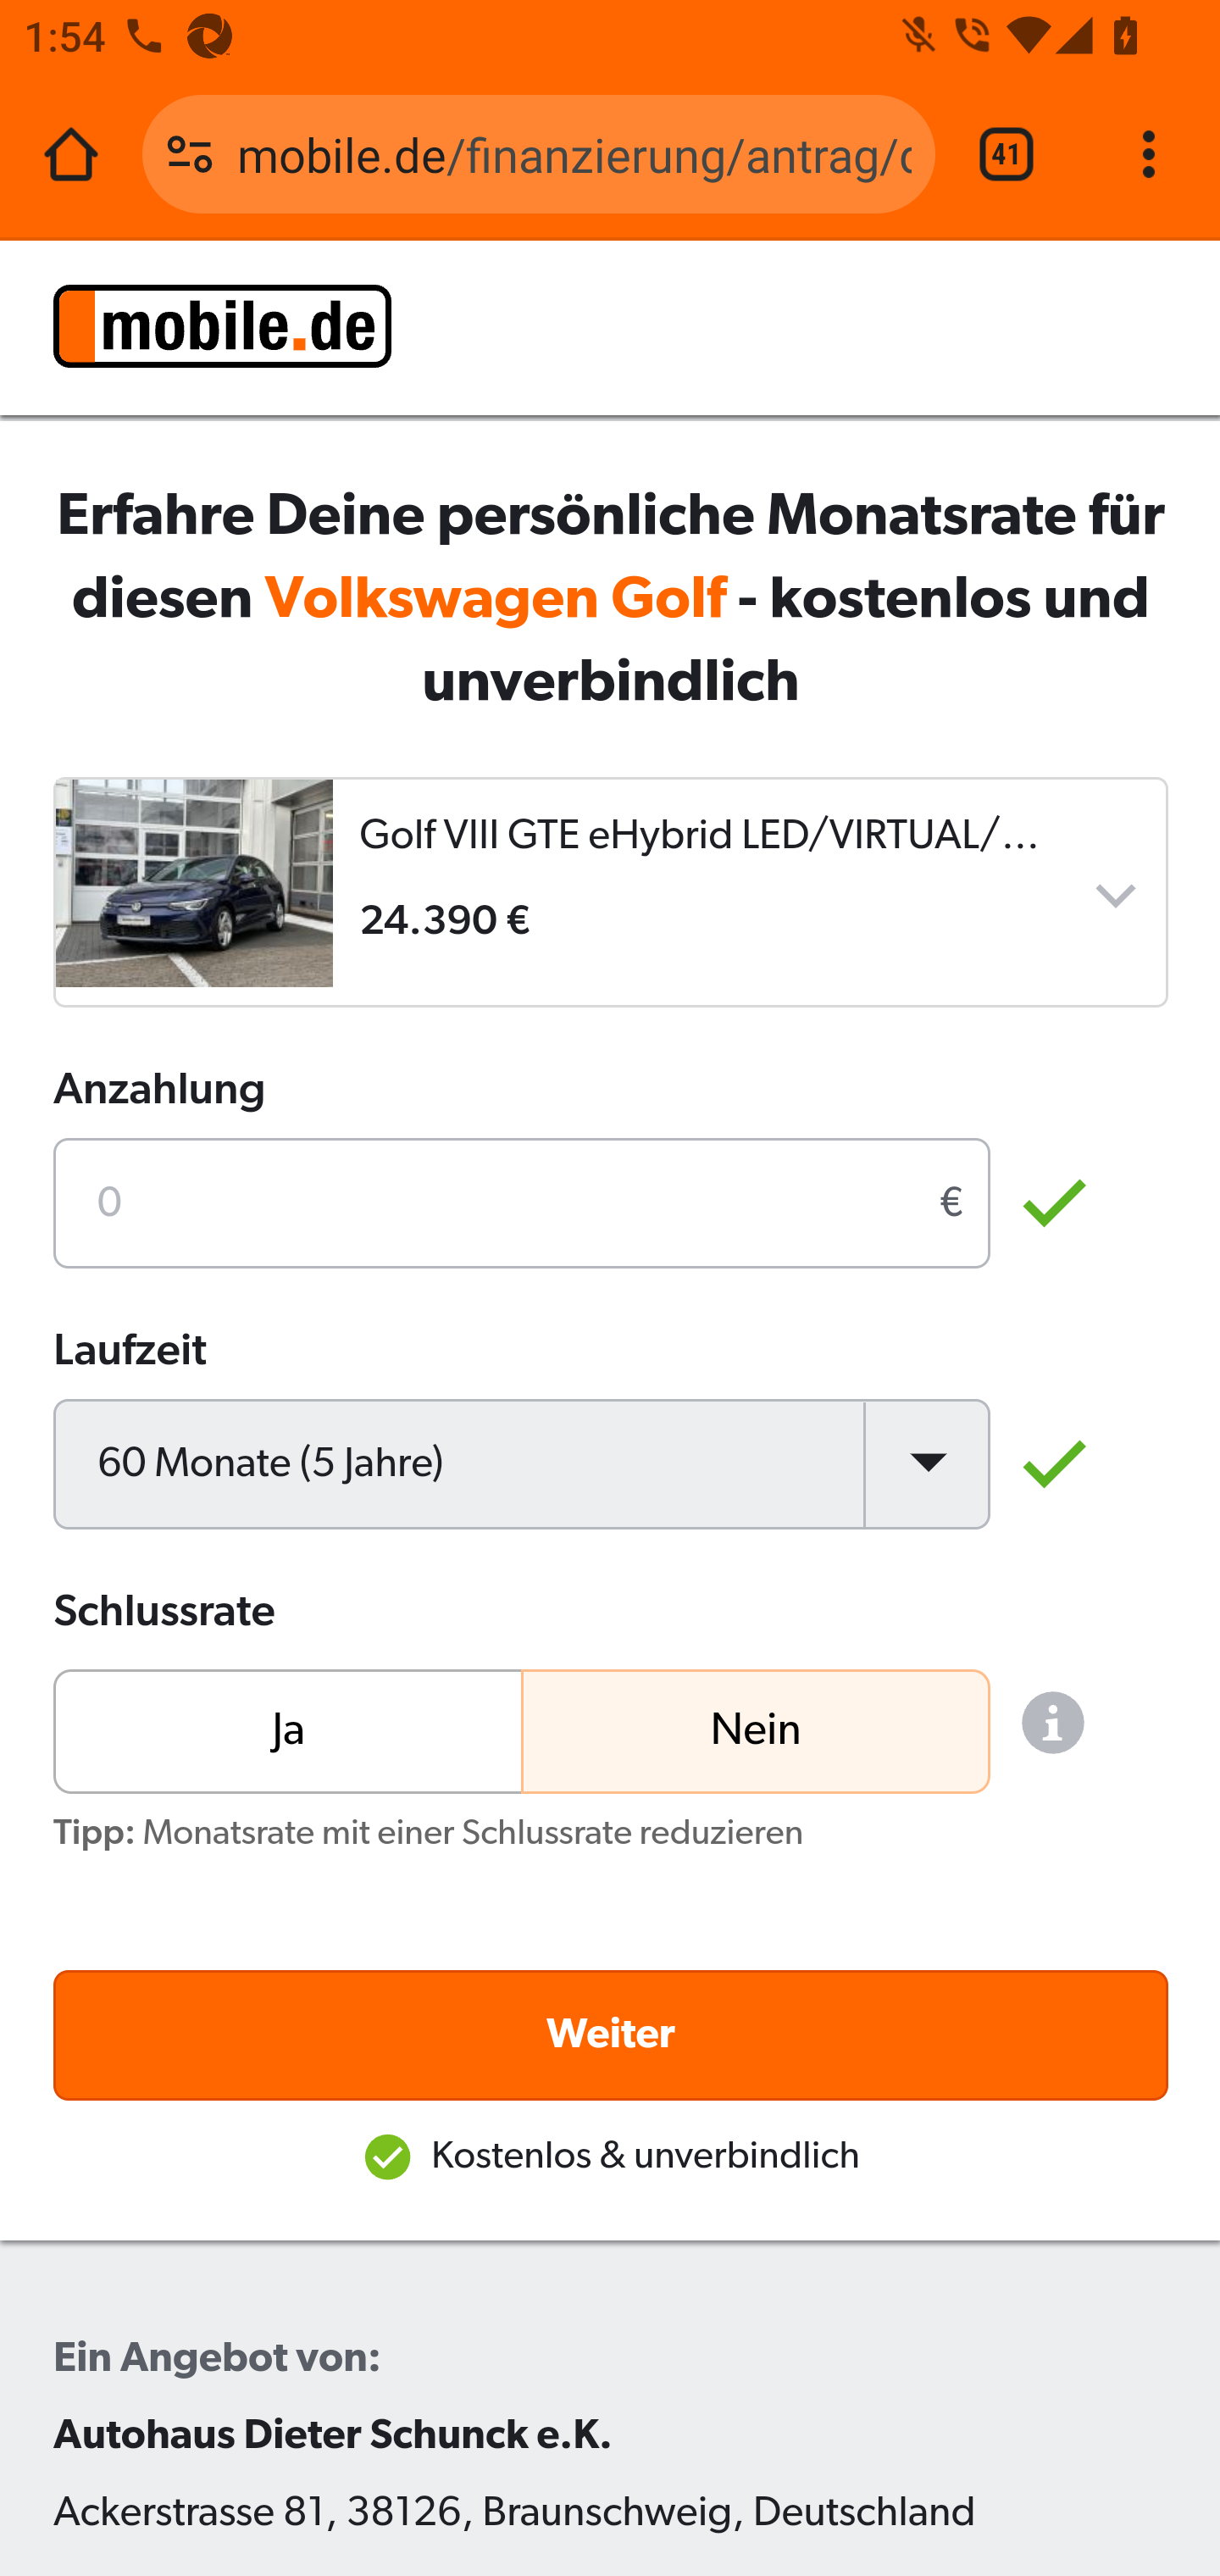 This screenshot has height=2576, width=1220. Describe the element at coordinates (1006, 154) in the screenshot. I see `Switch or close tabs` at that location.